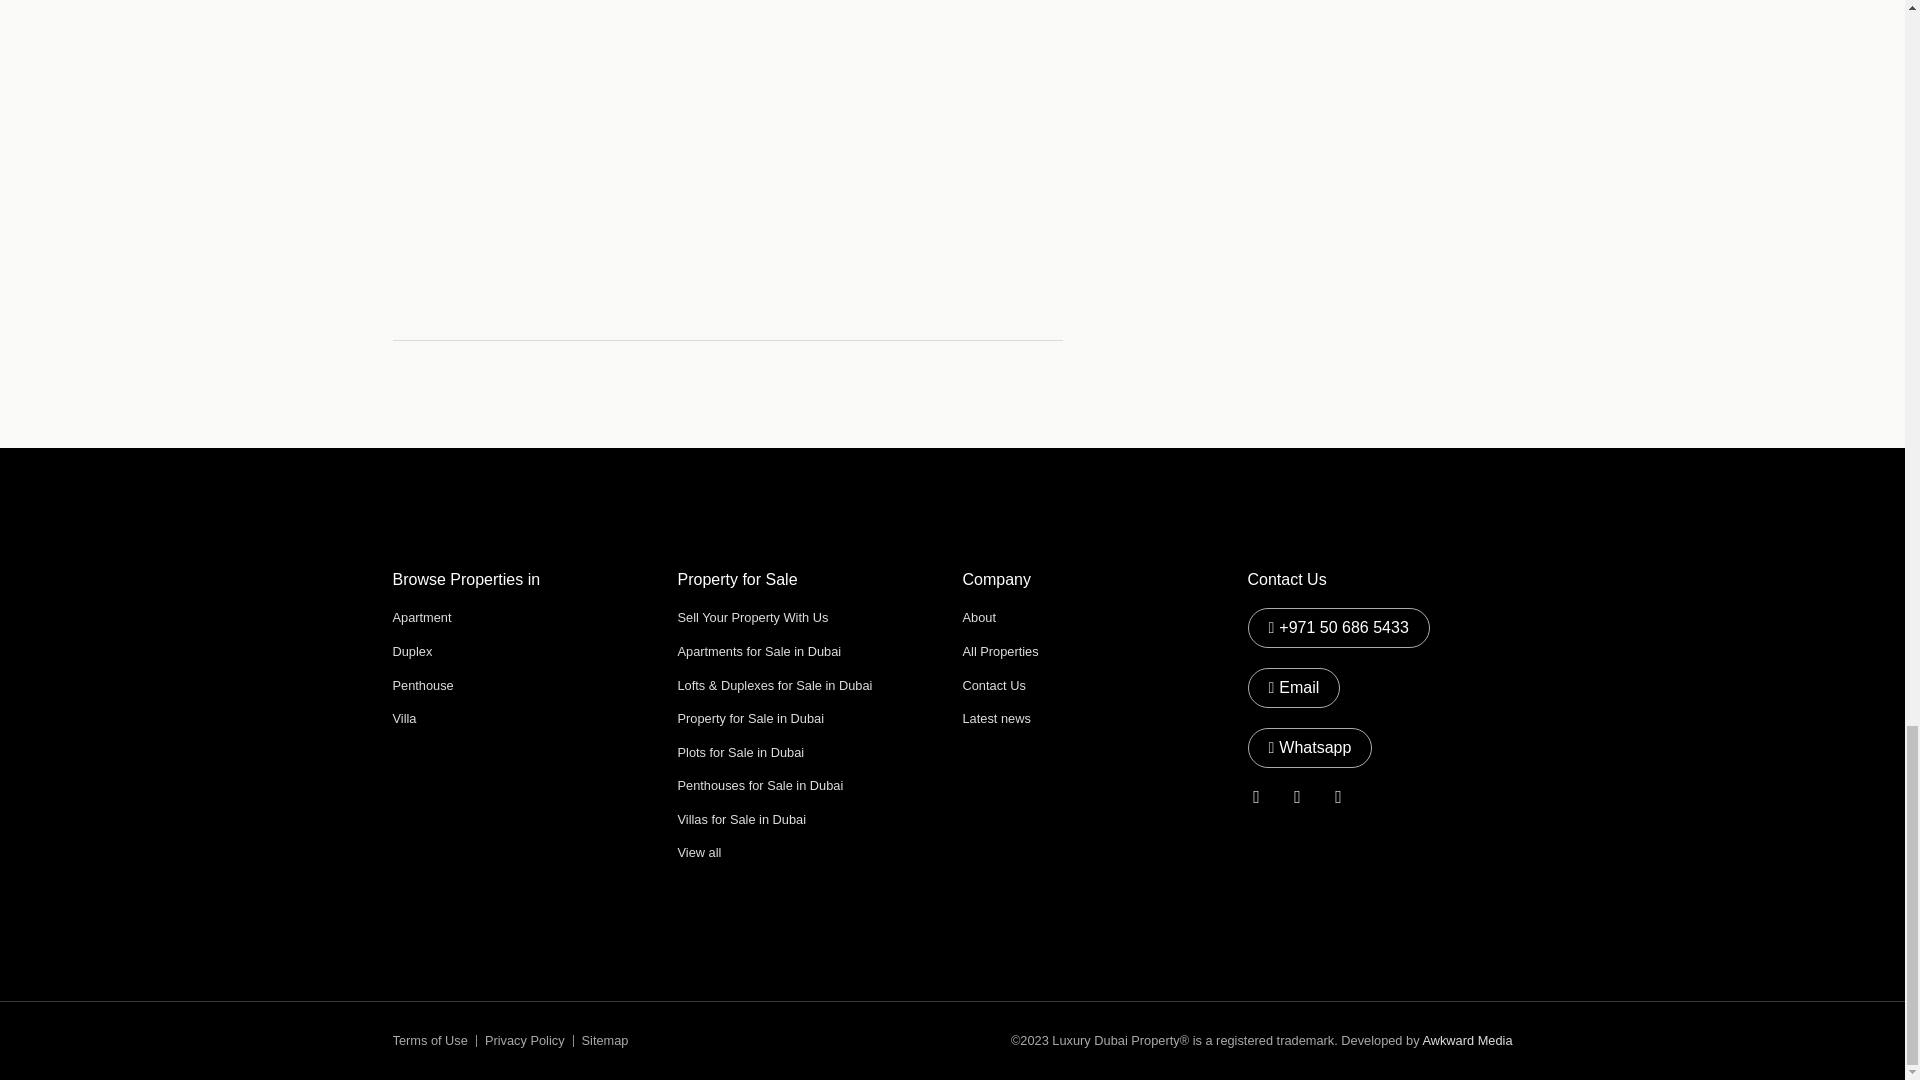 The image size is (1920, 1080). What do you see at coordinates (412, 650) in the screenshot?
I see `Duplex` at bounding box center [412, 650].